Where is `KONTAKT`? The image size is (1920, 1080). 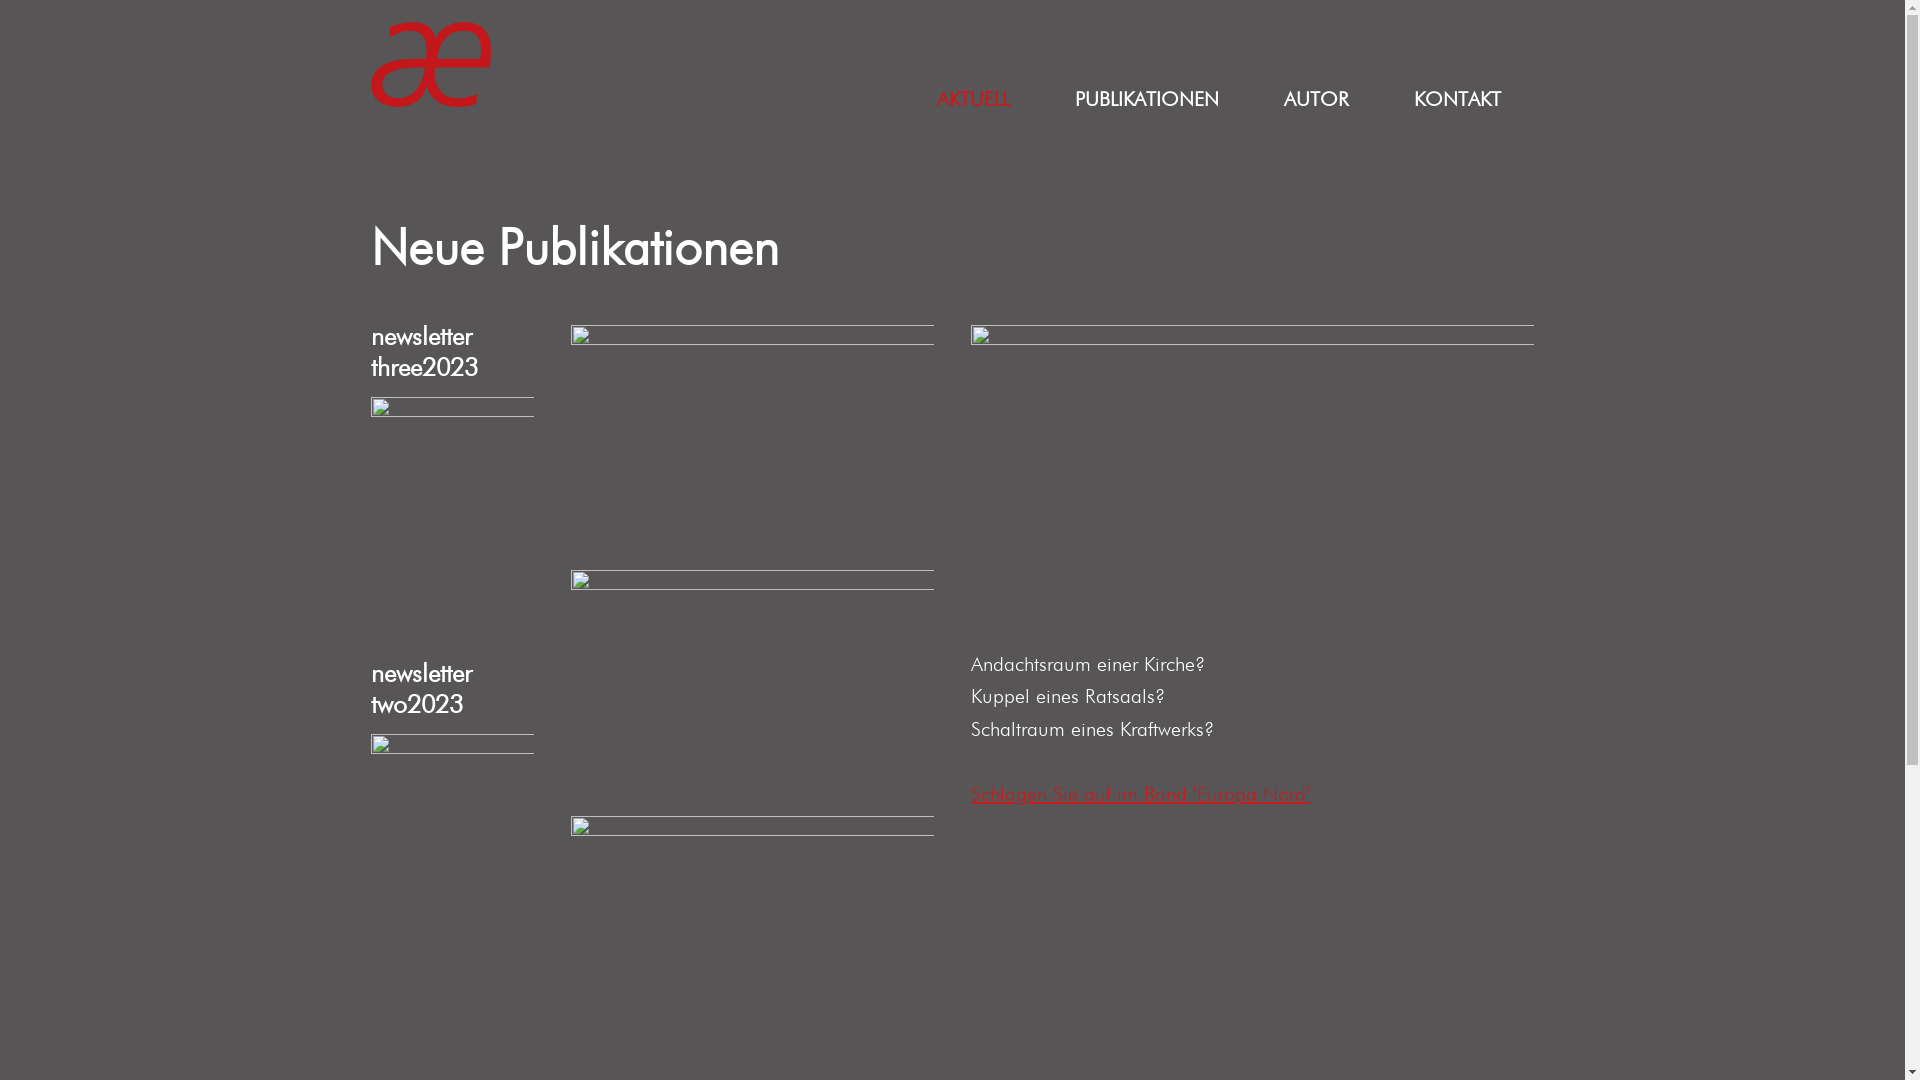 KONTAKT is located at coordinates (1458, 100).